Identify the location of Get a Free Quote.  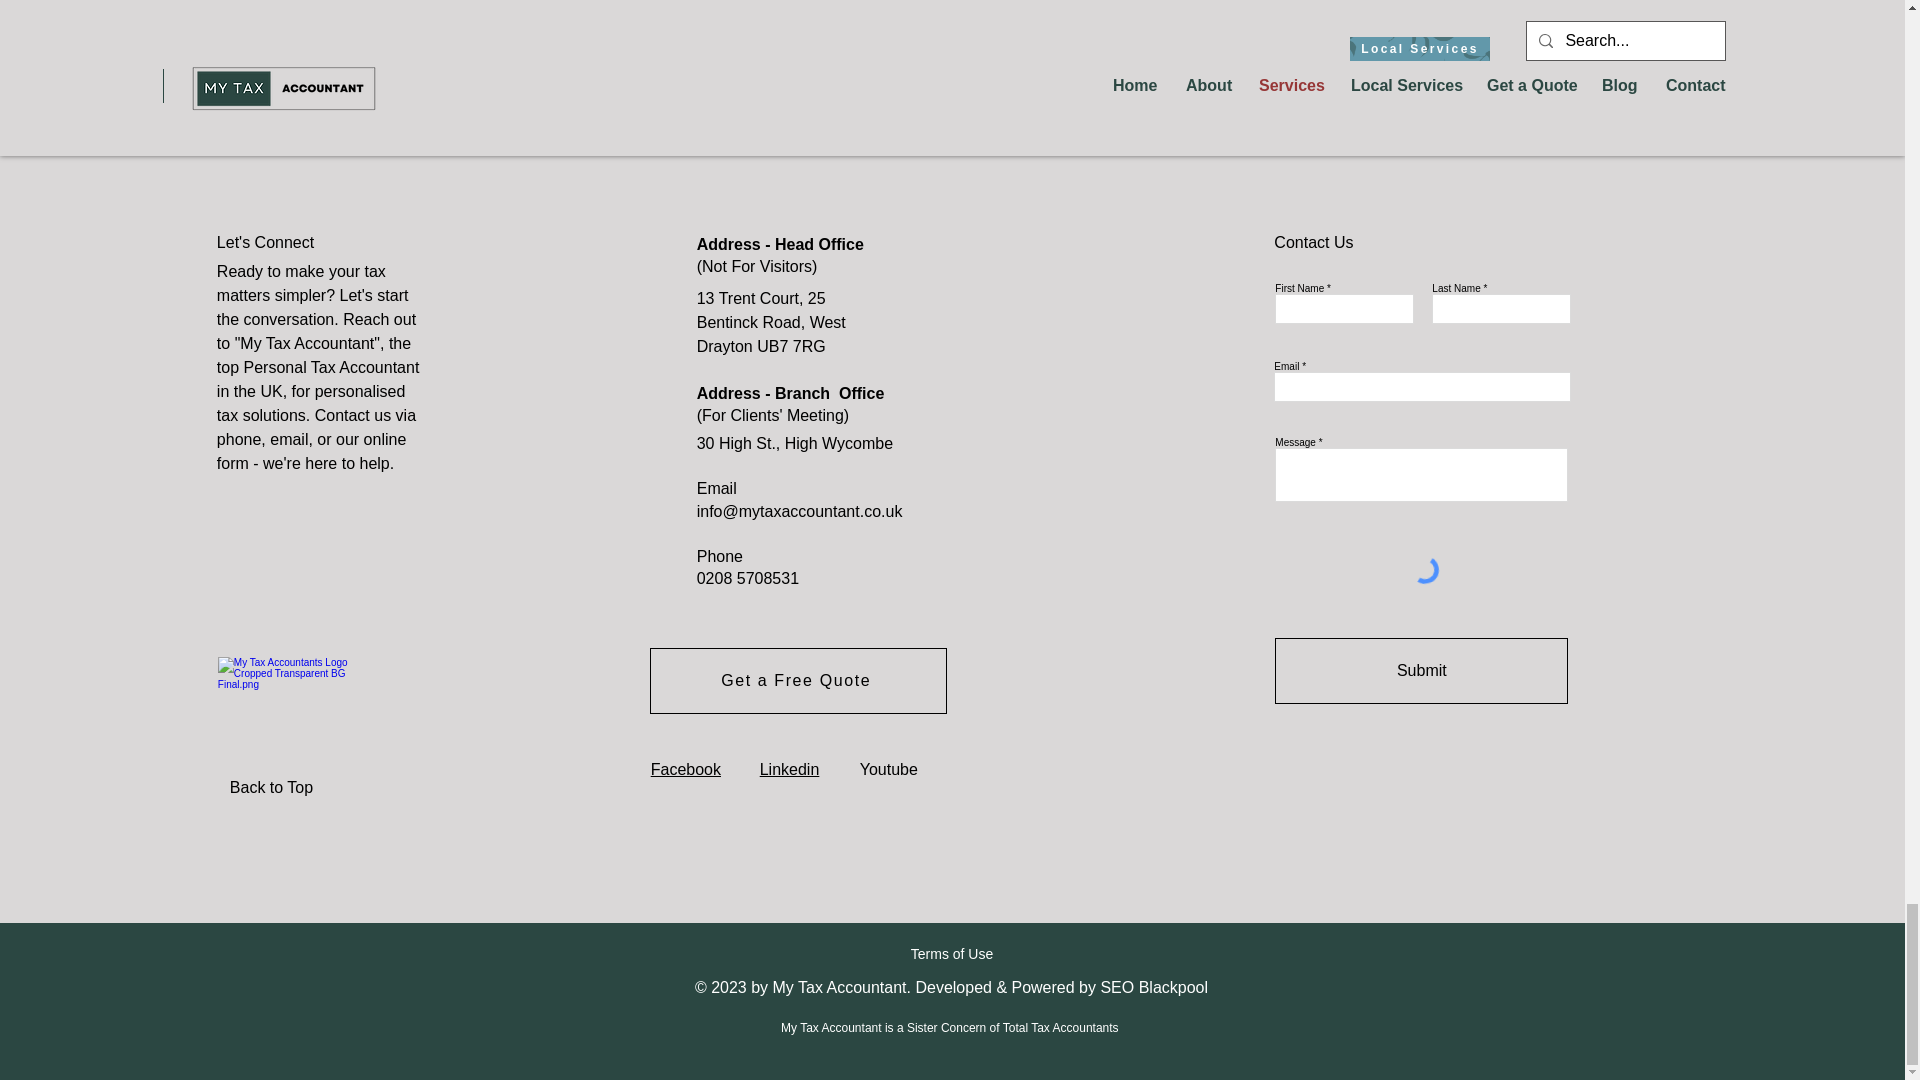
(798, 680).